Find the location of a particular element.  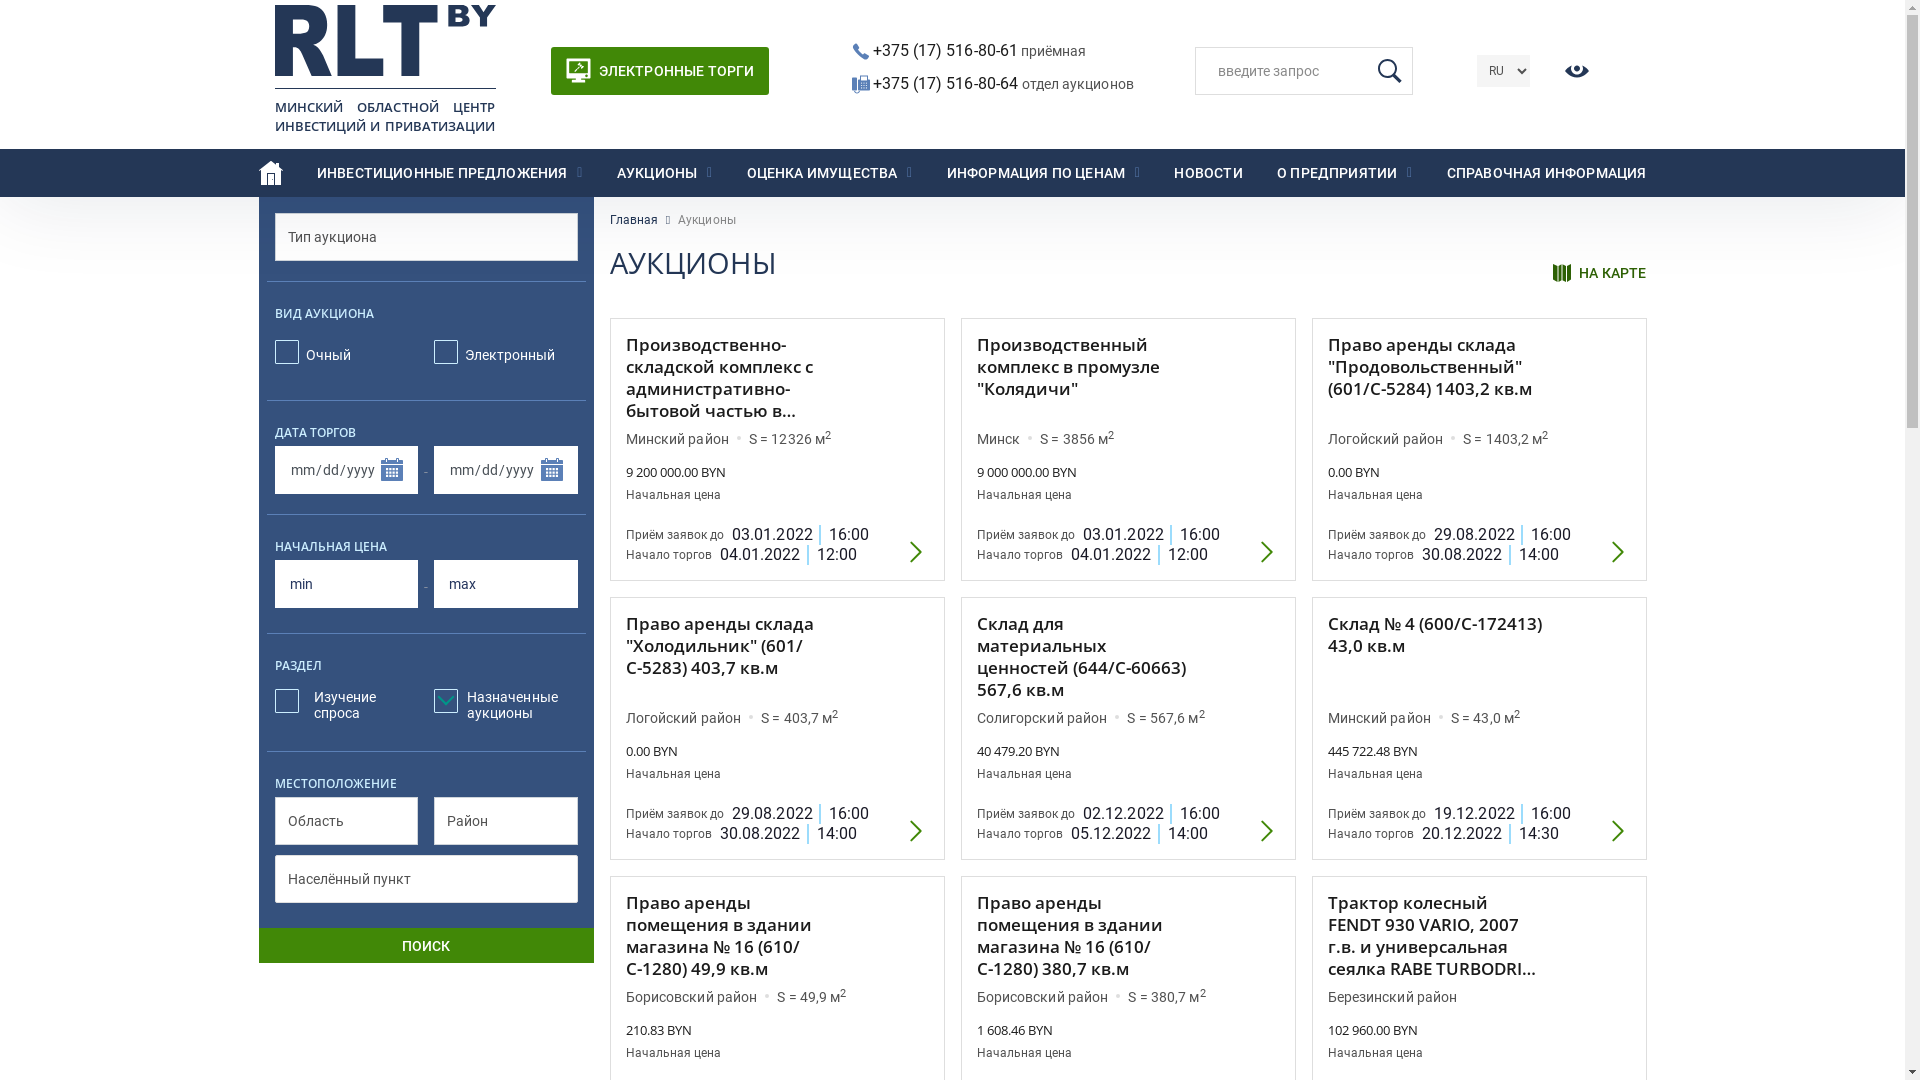

+375 (17) 516-80-61 is located at coordinates (944, 50).